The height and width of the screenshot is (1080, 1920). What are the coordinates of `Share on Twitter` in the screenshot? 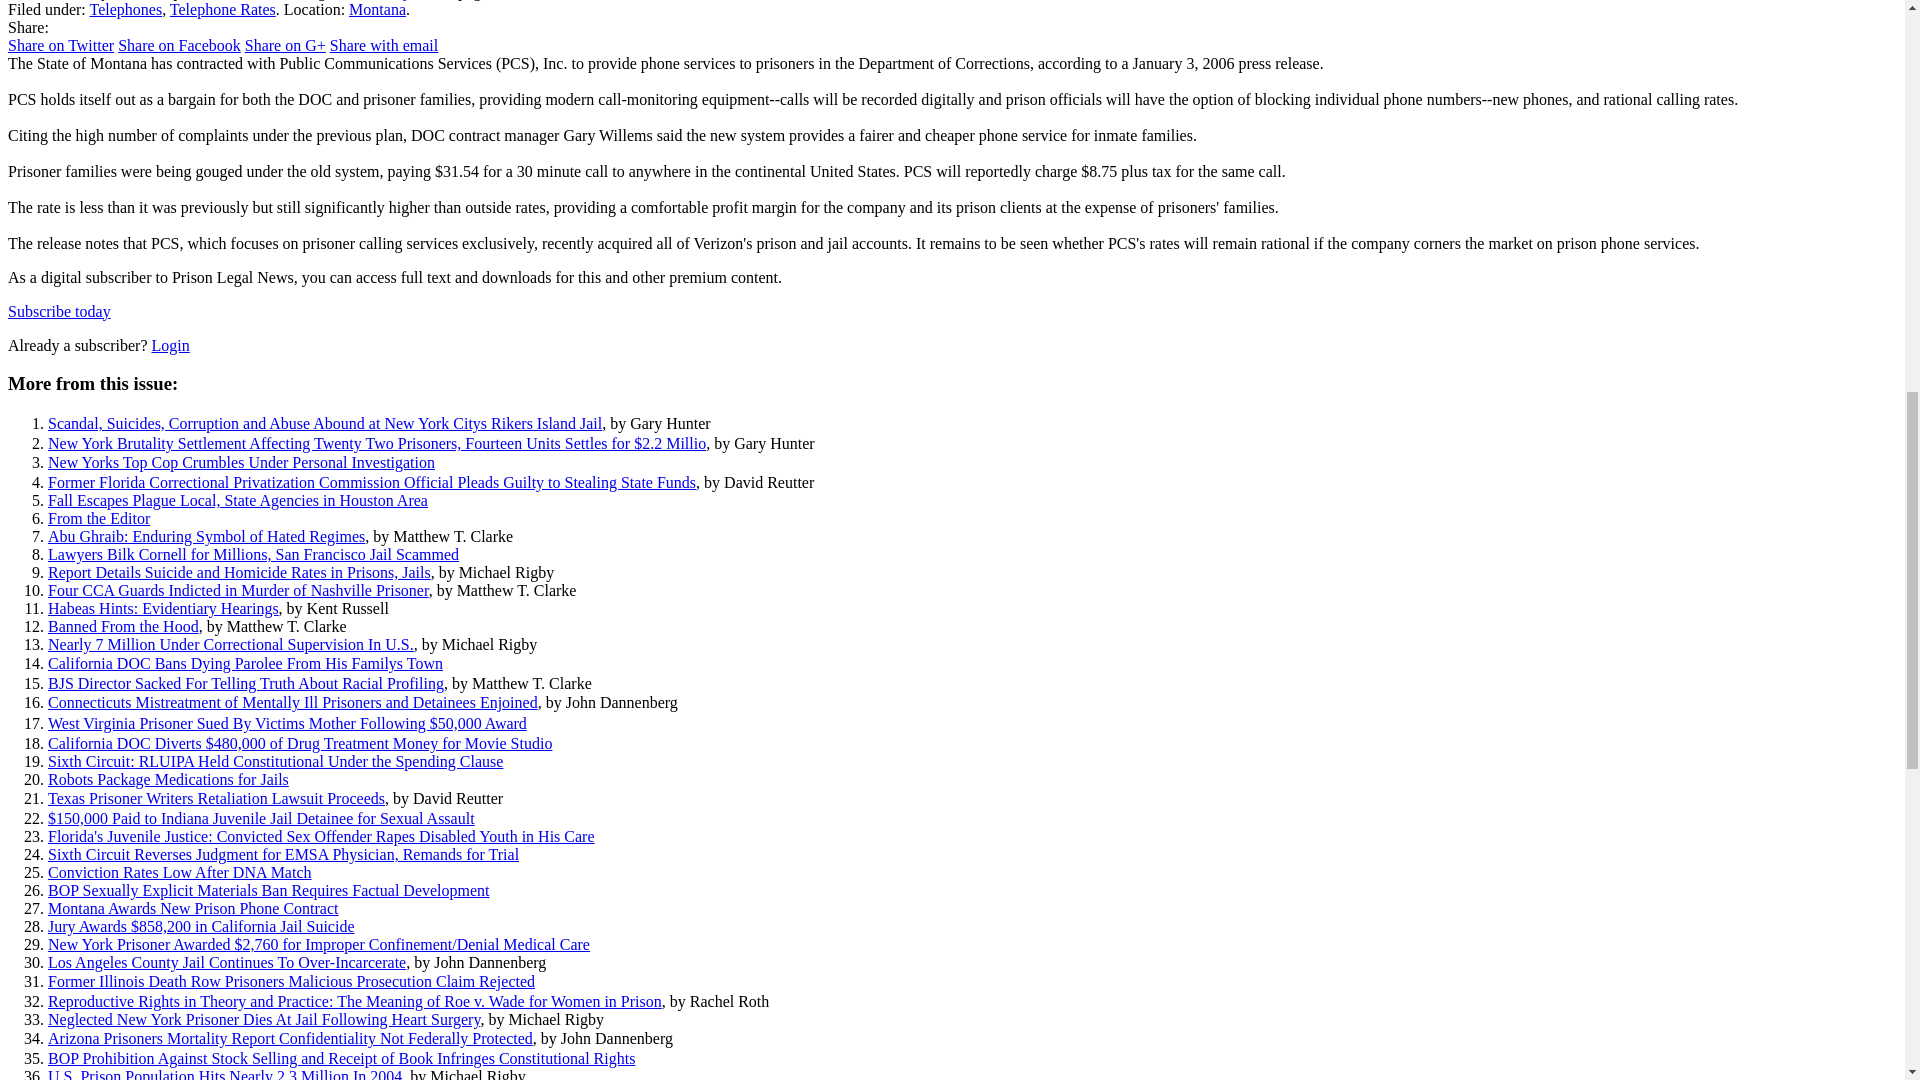 It's located at (60, 45).